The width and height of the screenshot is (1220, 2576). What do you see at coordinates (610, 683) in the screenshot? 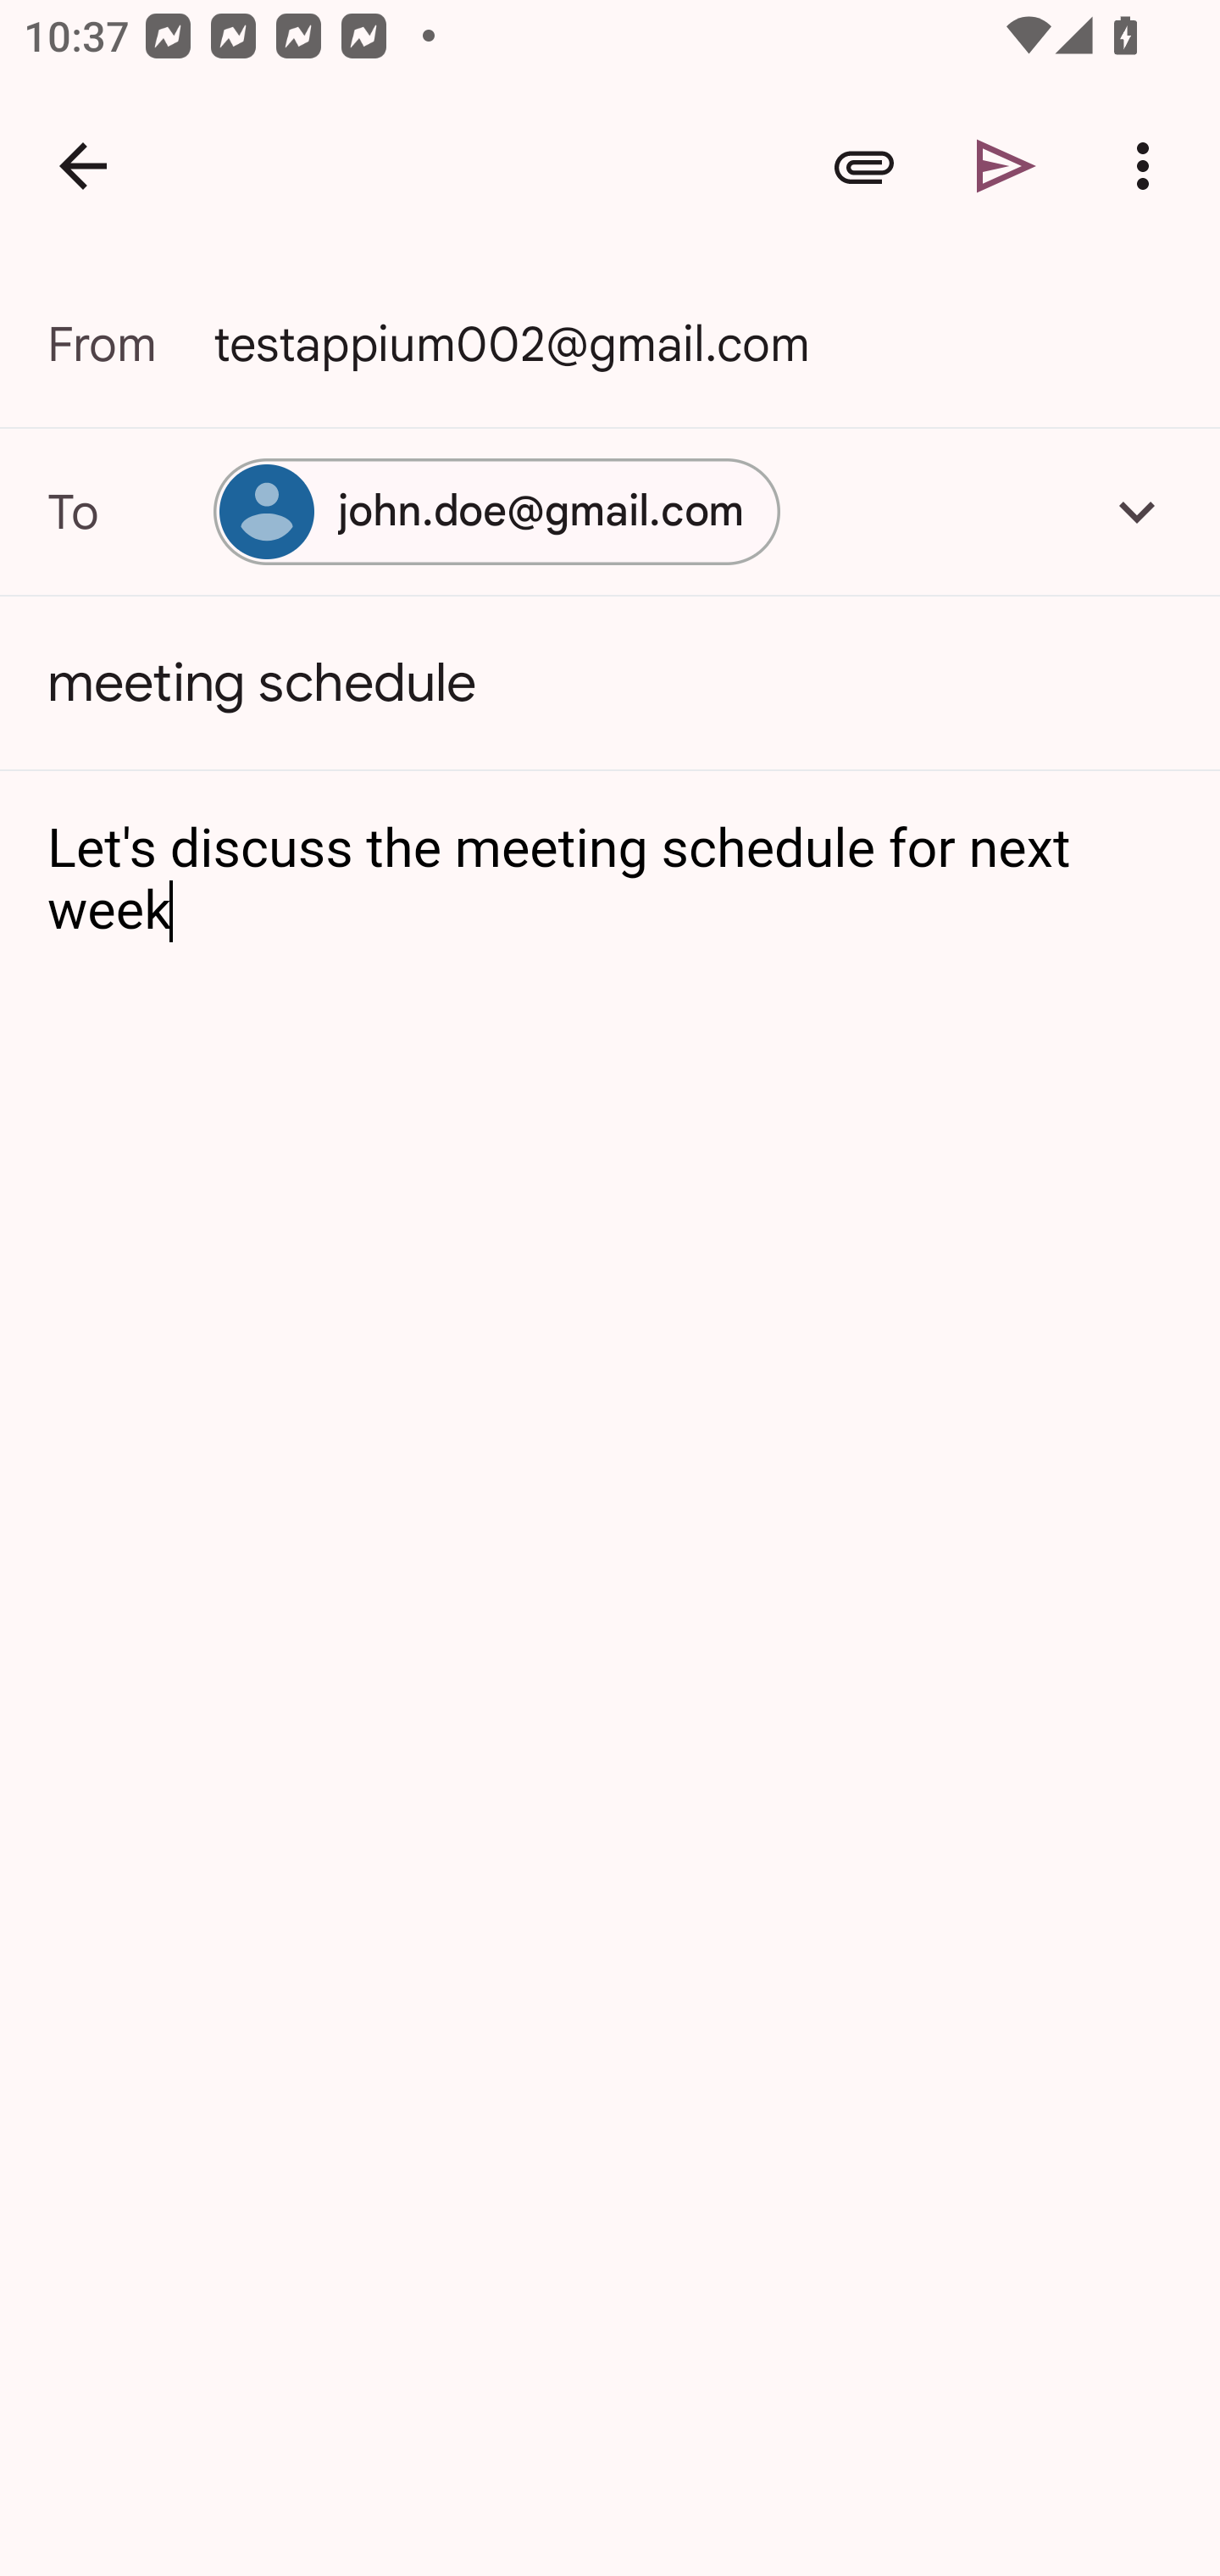
I see `meeting schedule` at bounding box center [610, 683].